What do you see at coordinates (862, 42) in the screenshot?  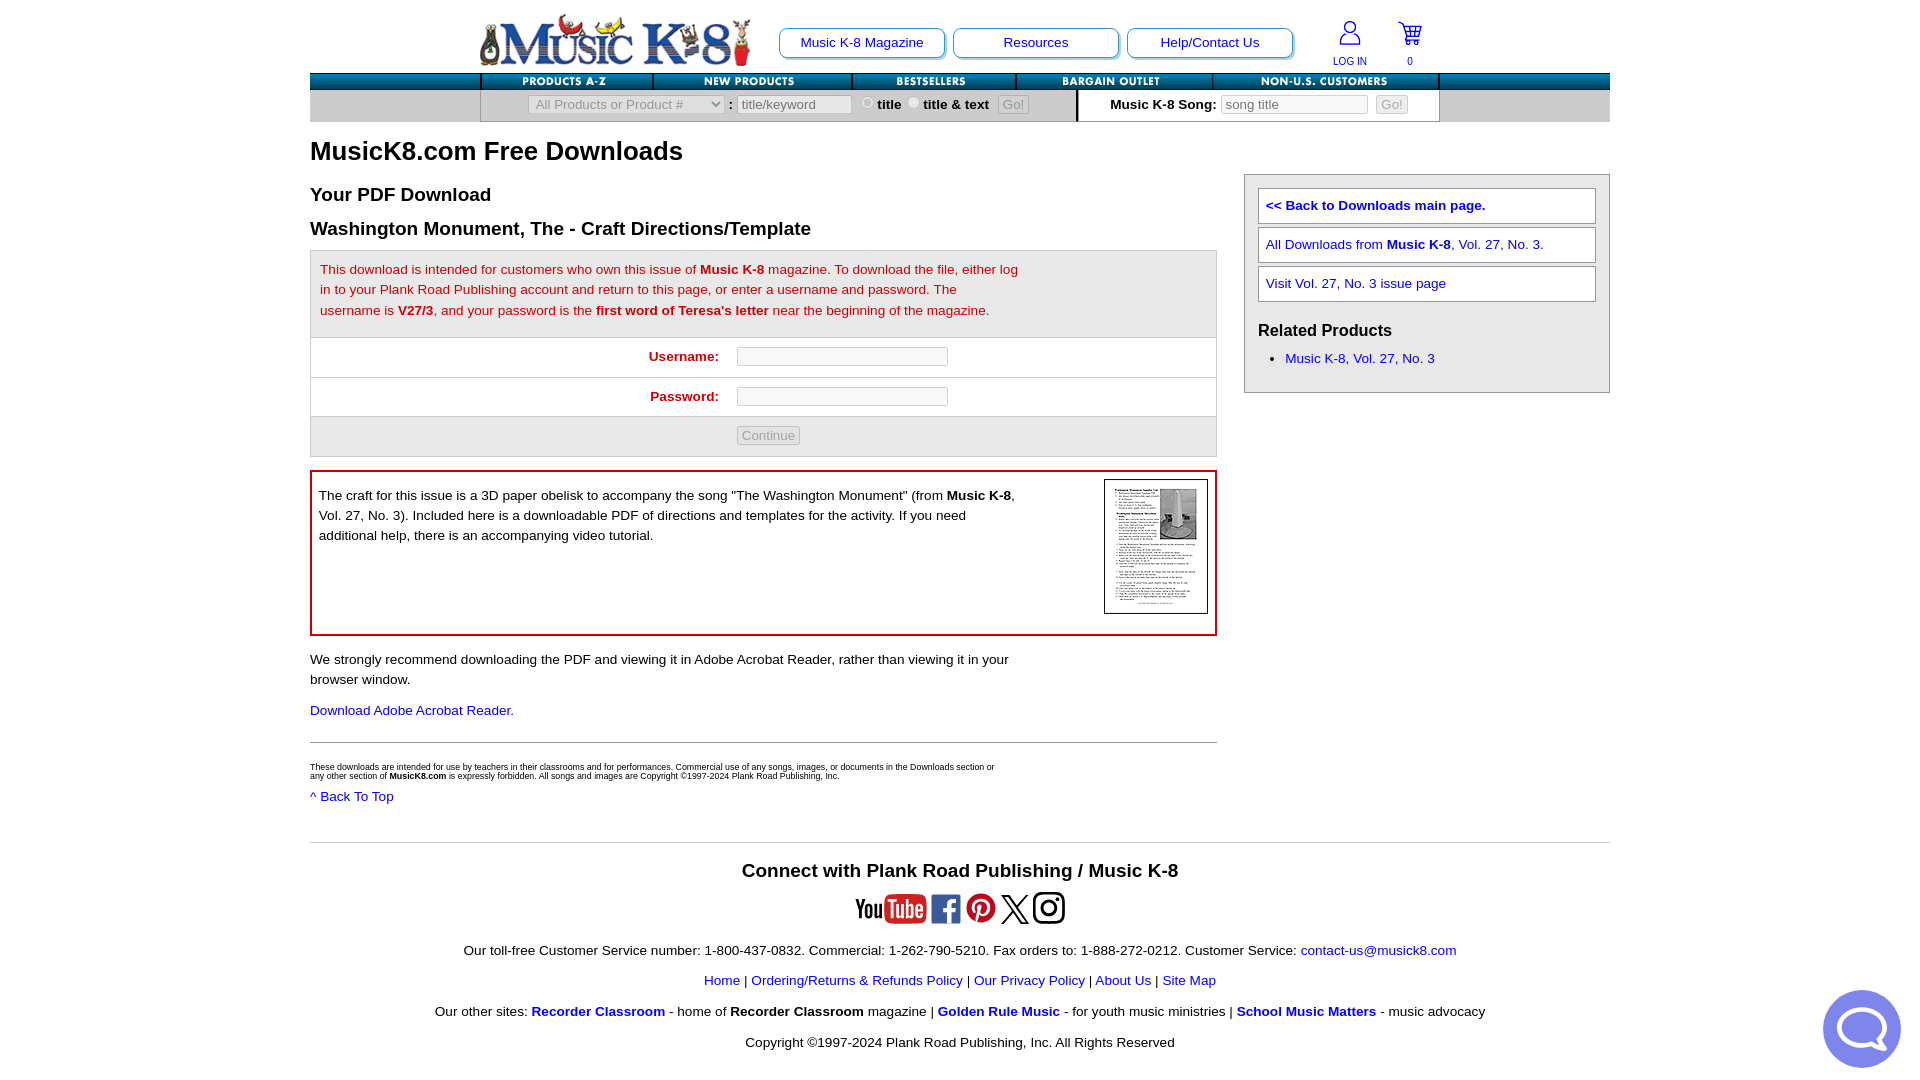 I see `Music K-8 Magazine` at bounding box center [862, 42].